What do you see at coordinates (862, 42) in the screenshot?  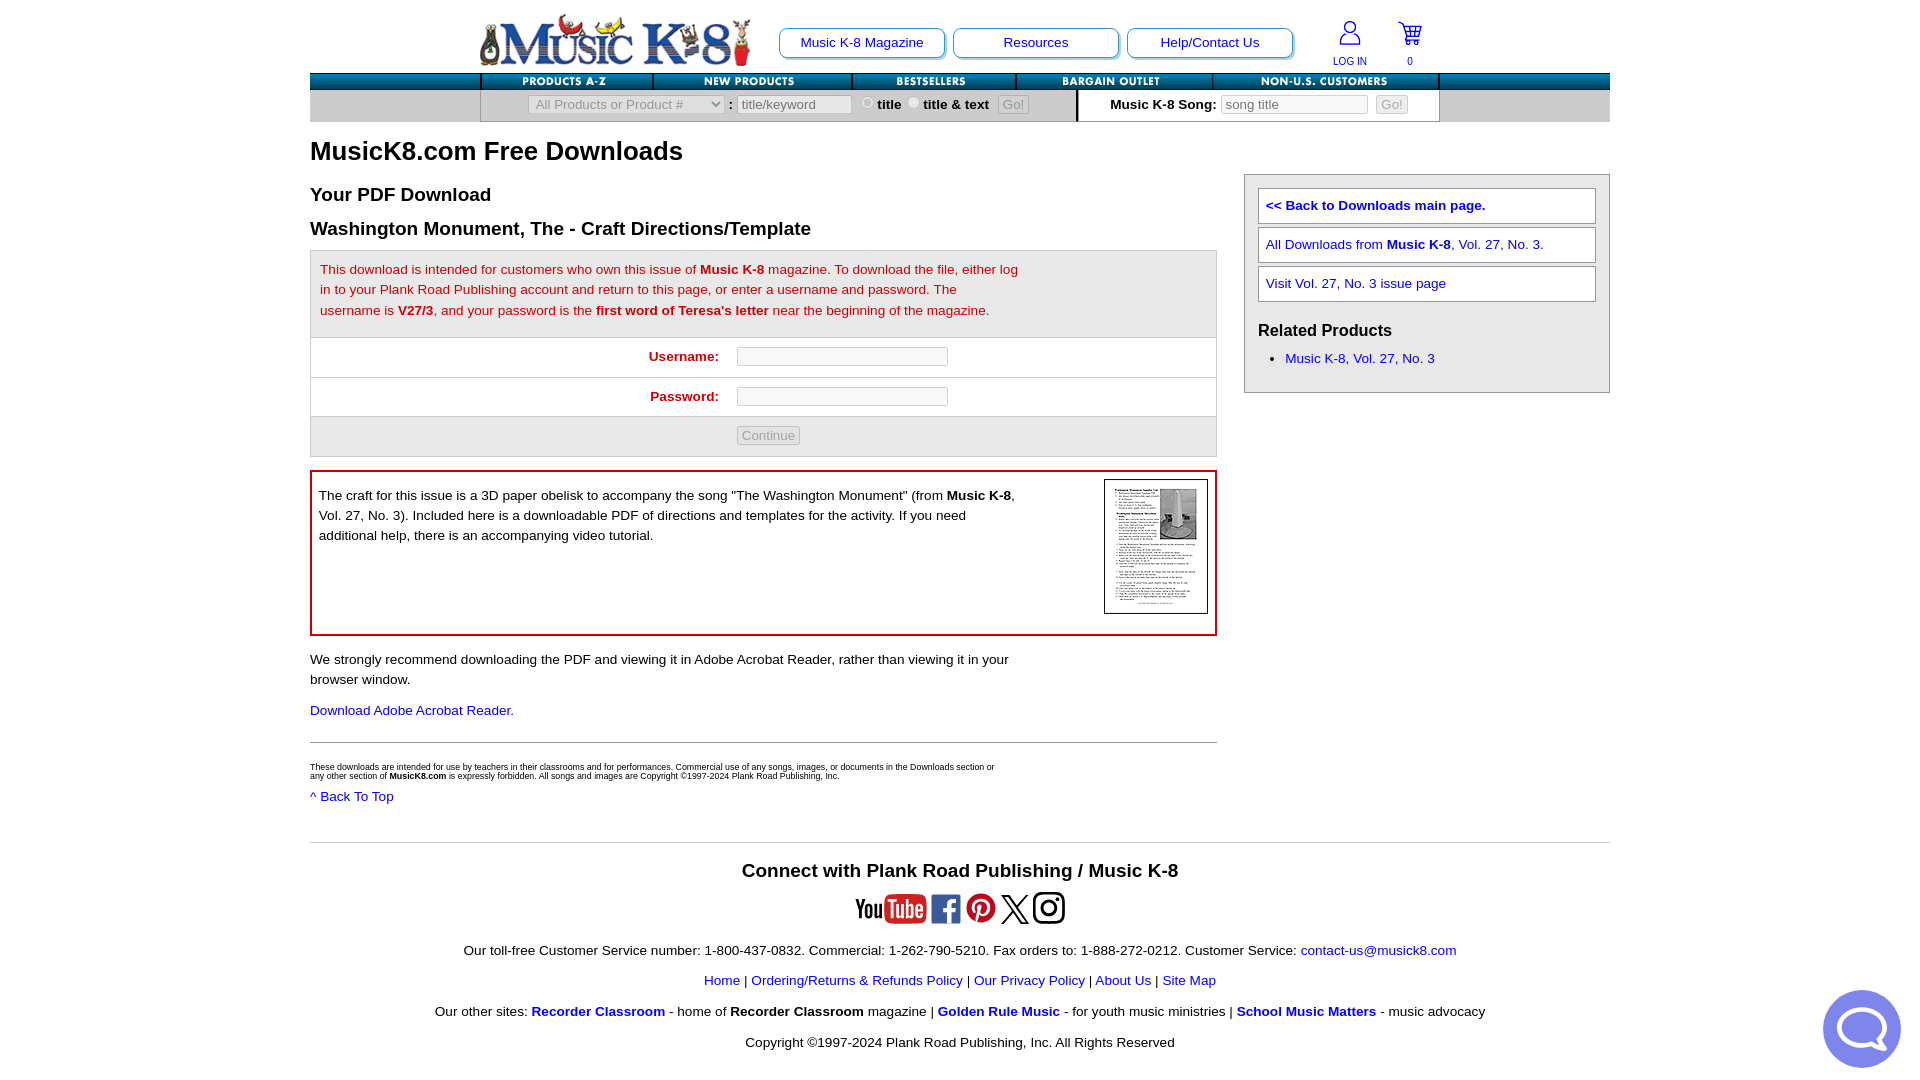 I see `Music K-8 Magazine` at bounding box center [862, 42].